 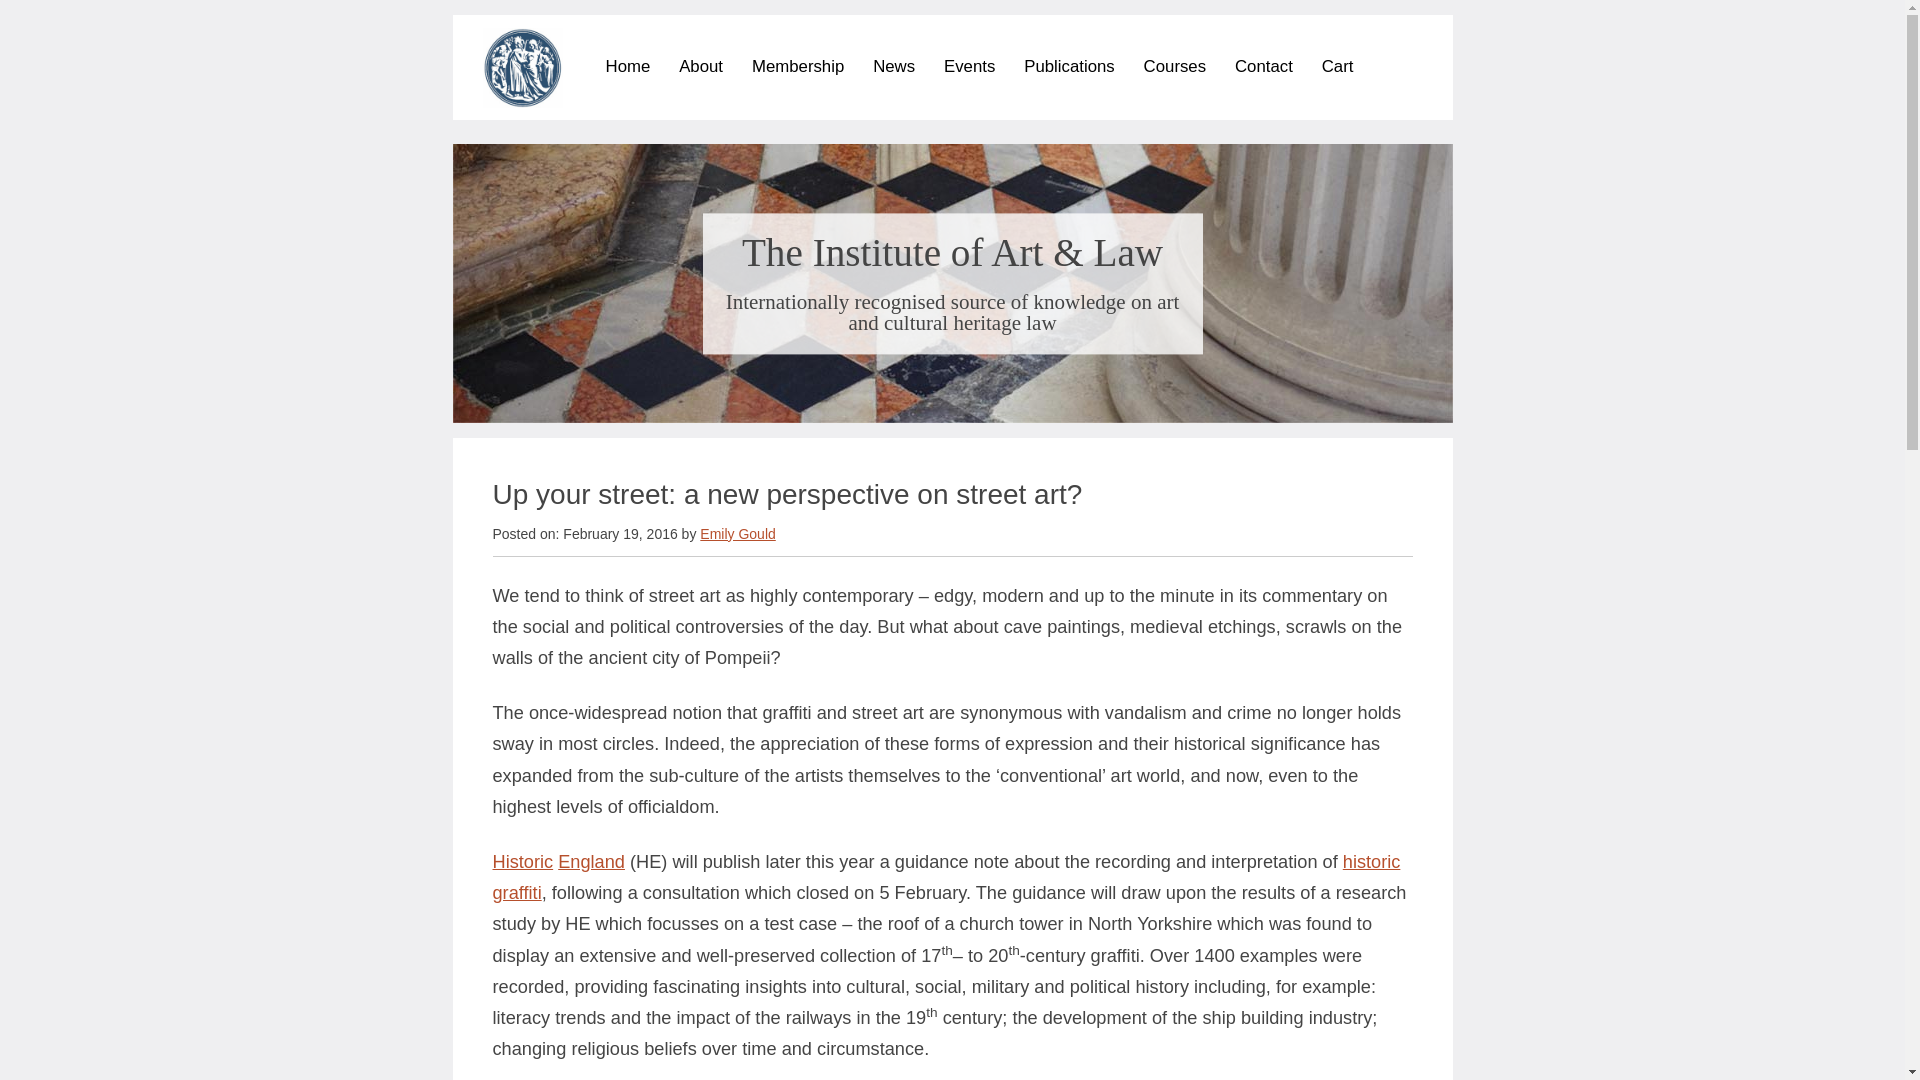 I want to click on England, so click(x=592, y=862).